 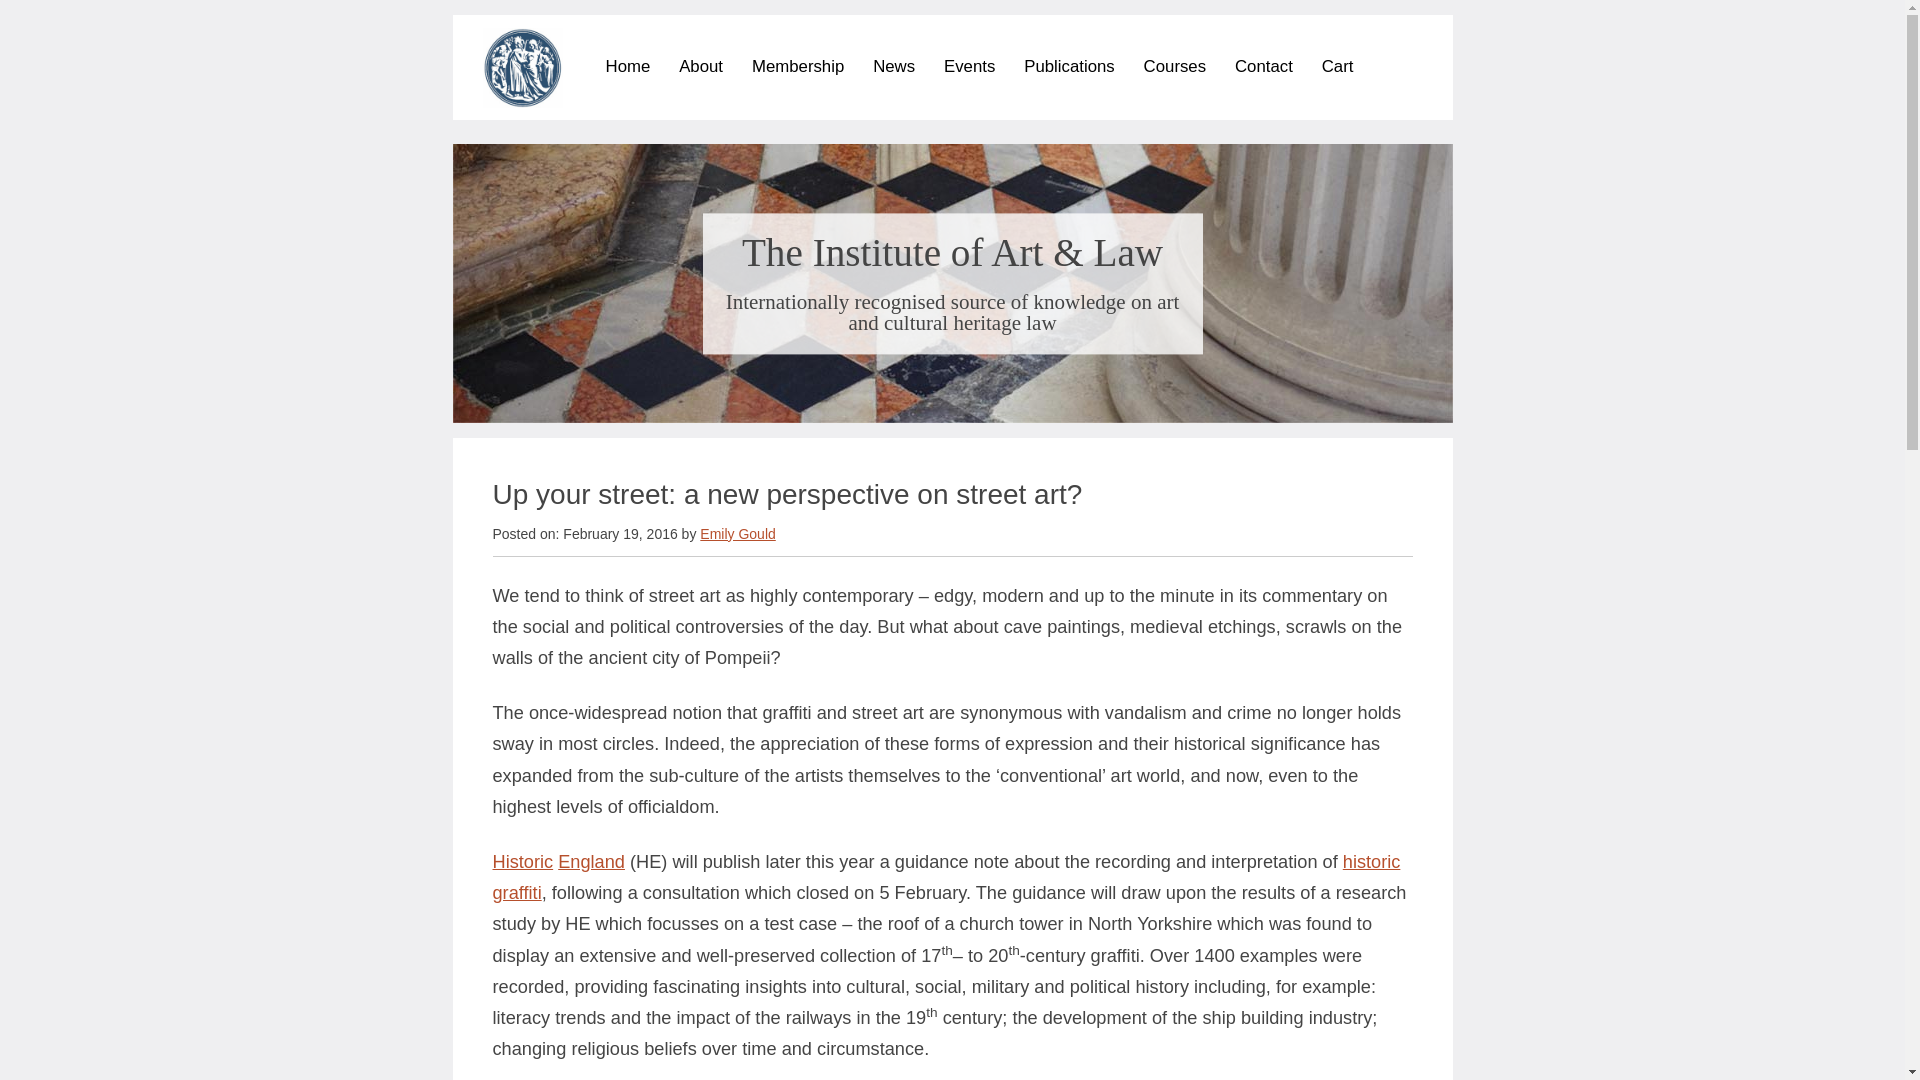 I want to click on England, so click(x=592, y=862).